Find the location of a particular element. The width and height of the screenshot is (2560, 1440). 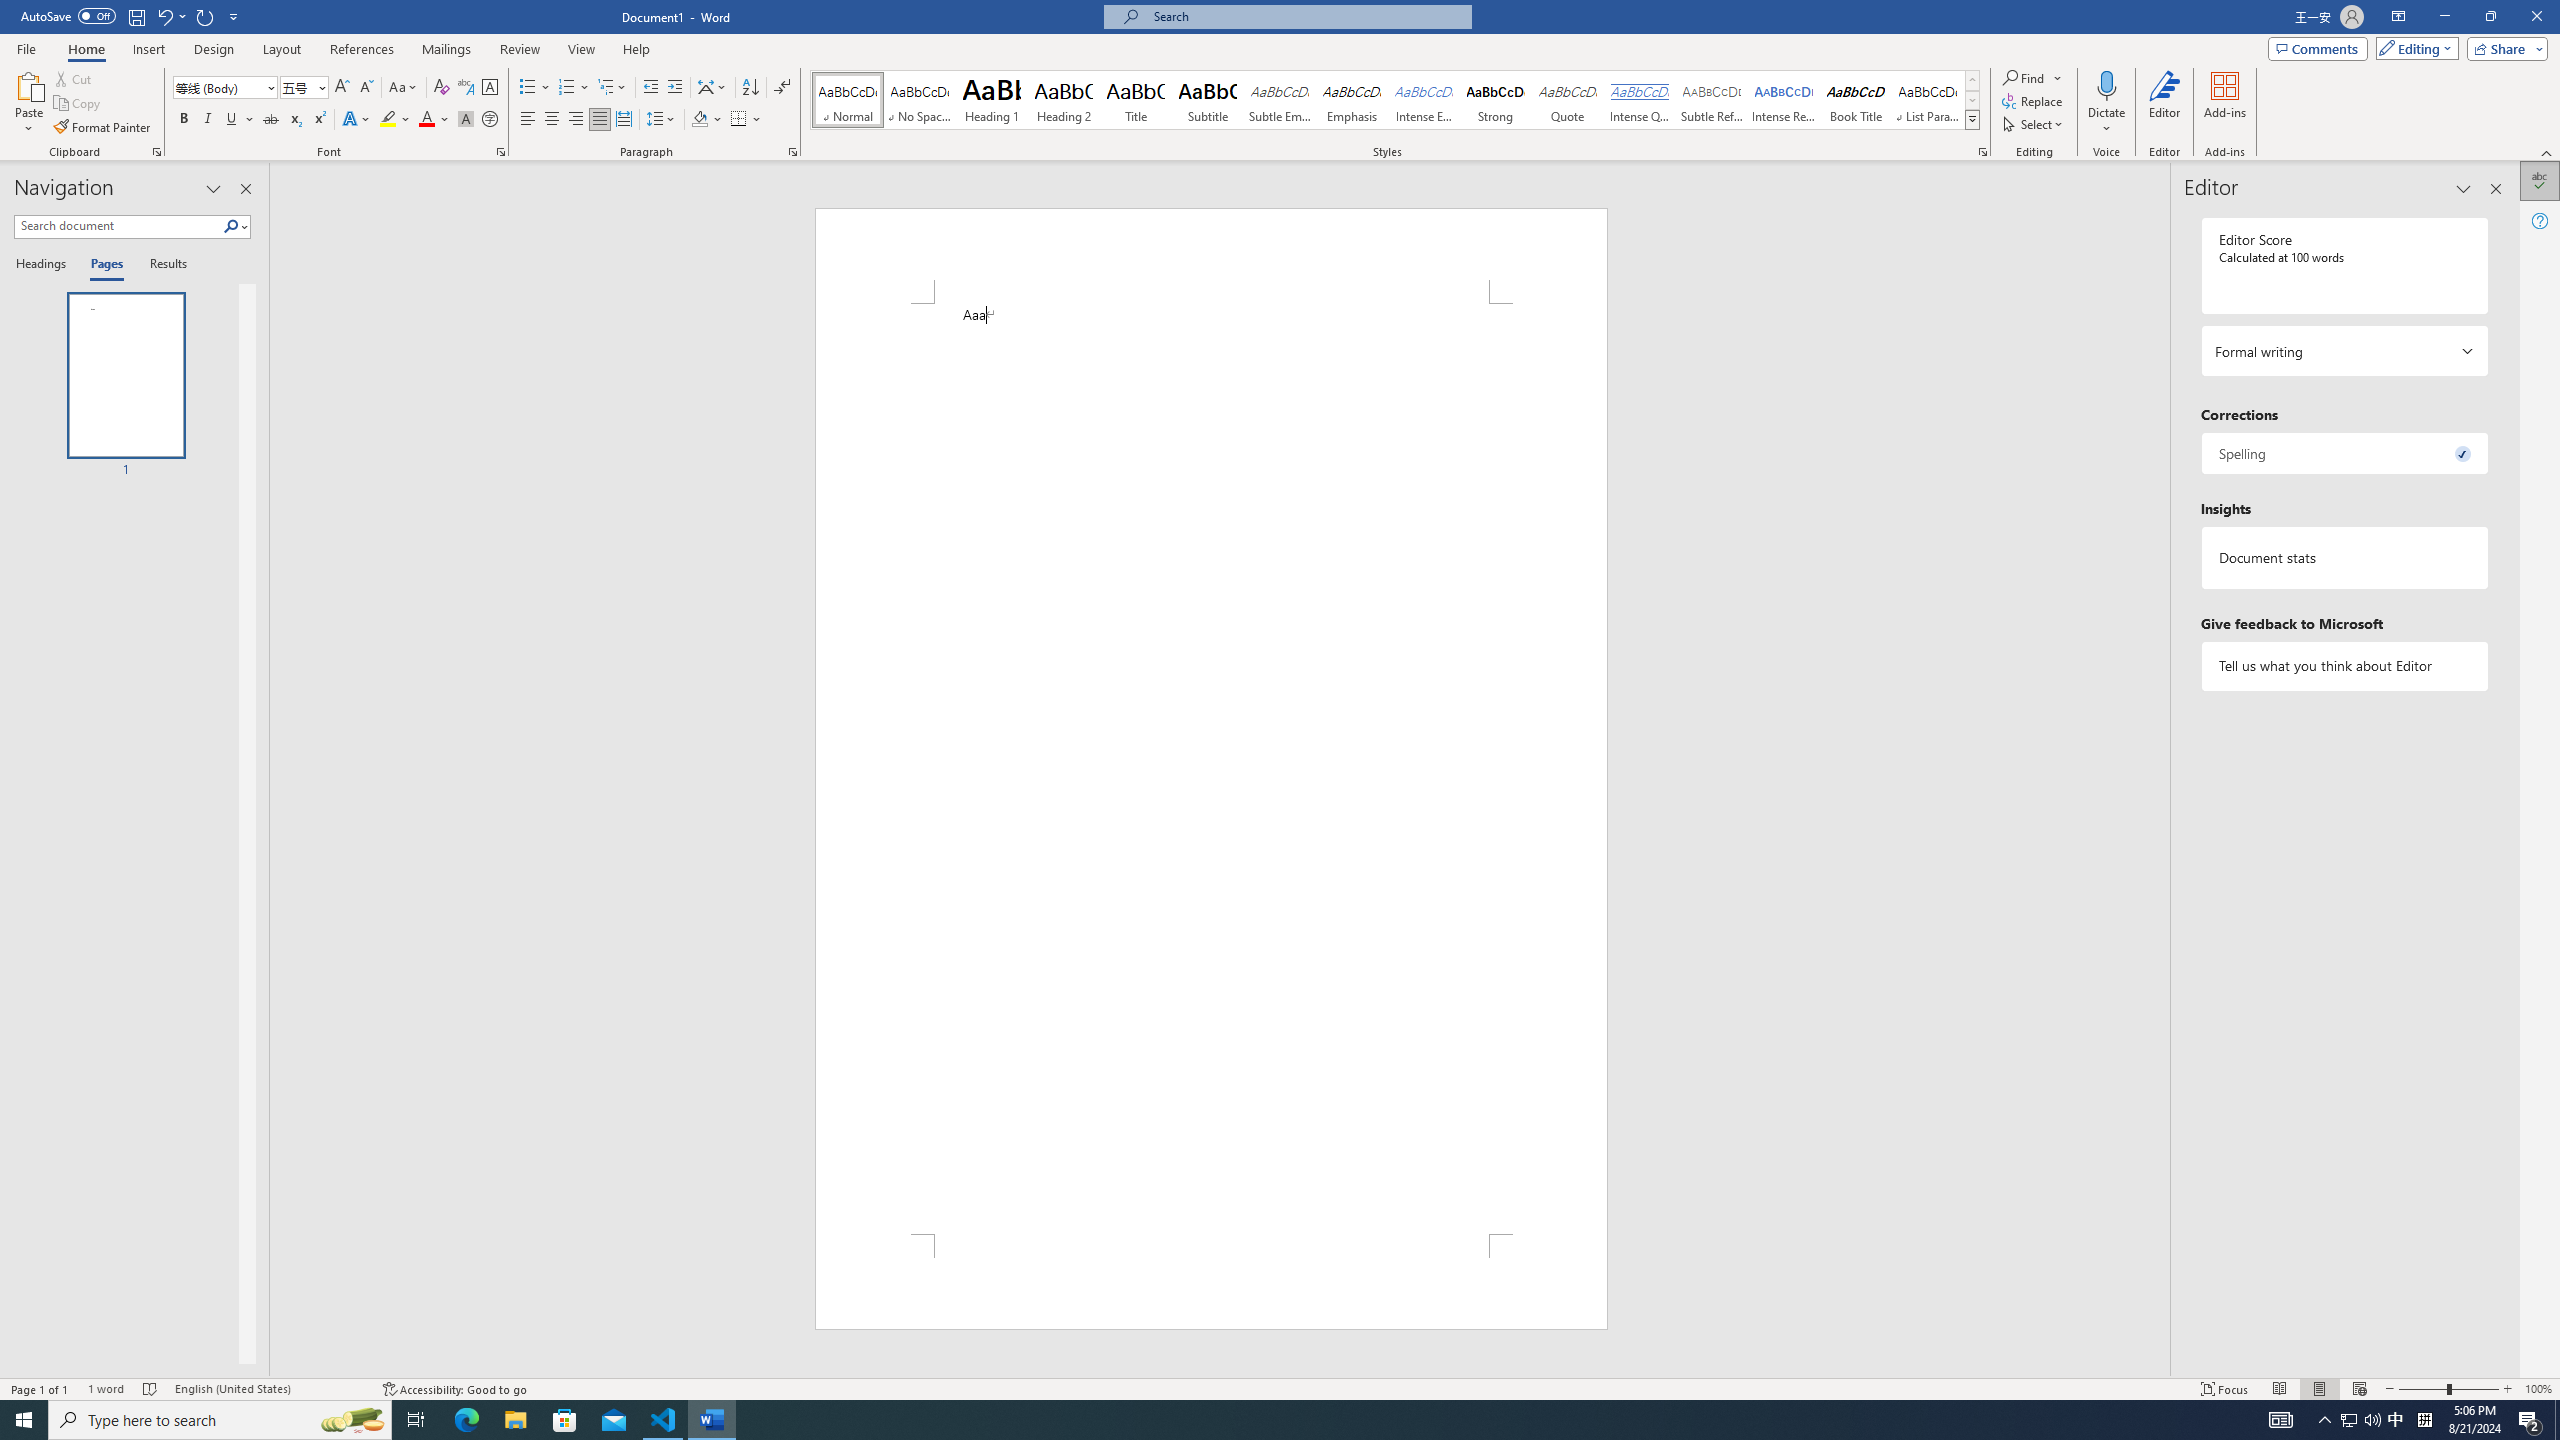

Line and Paragraph Spacing is located at coordinates (662, 120).